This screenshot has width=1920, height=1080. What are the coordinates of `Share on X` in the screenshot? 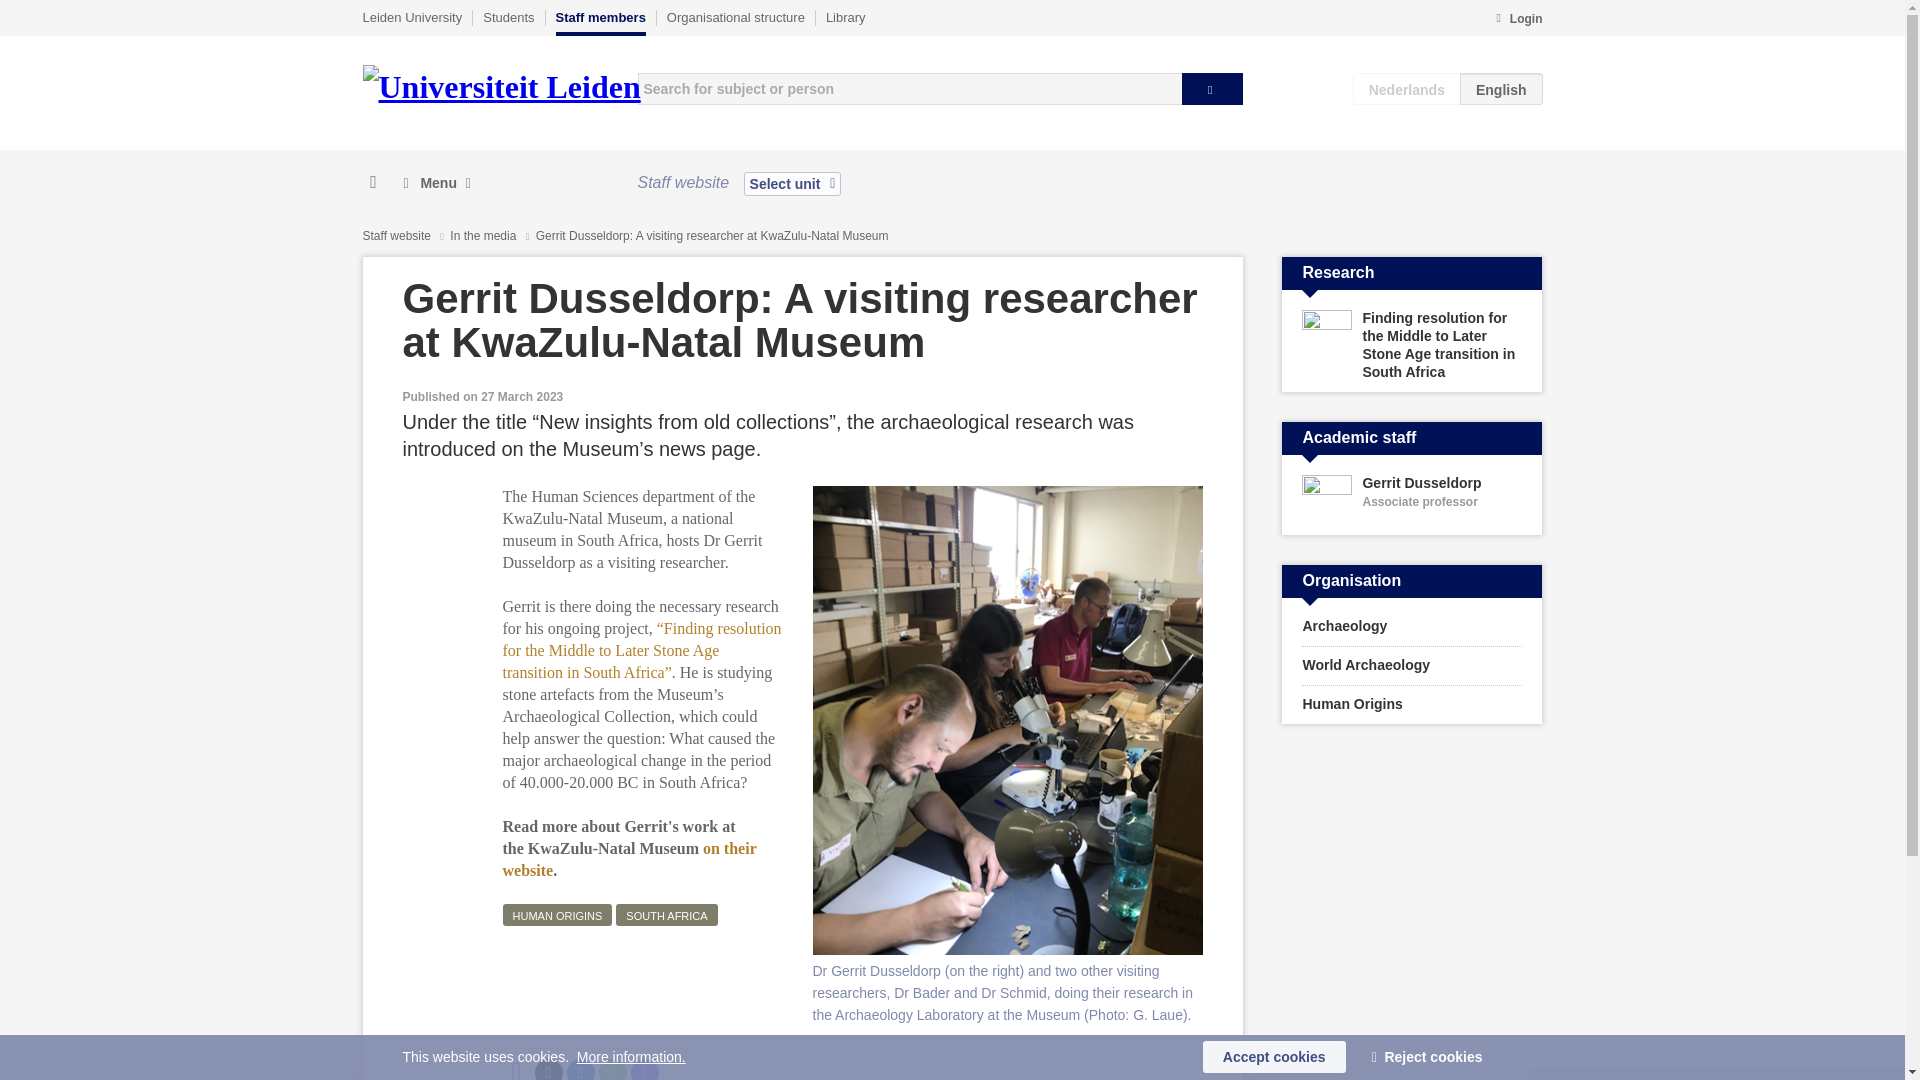 It's located at (548, 1070).